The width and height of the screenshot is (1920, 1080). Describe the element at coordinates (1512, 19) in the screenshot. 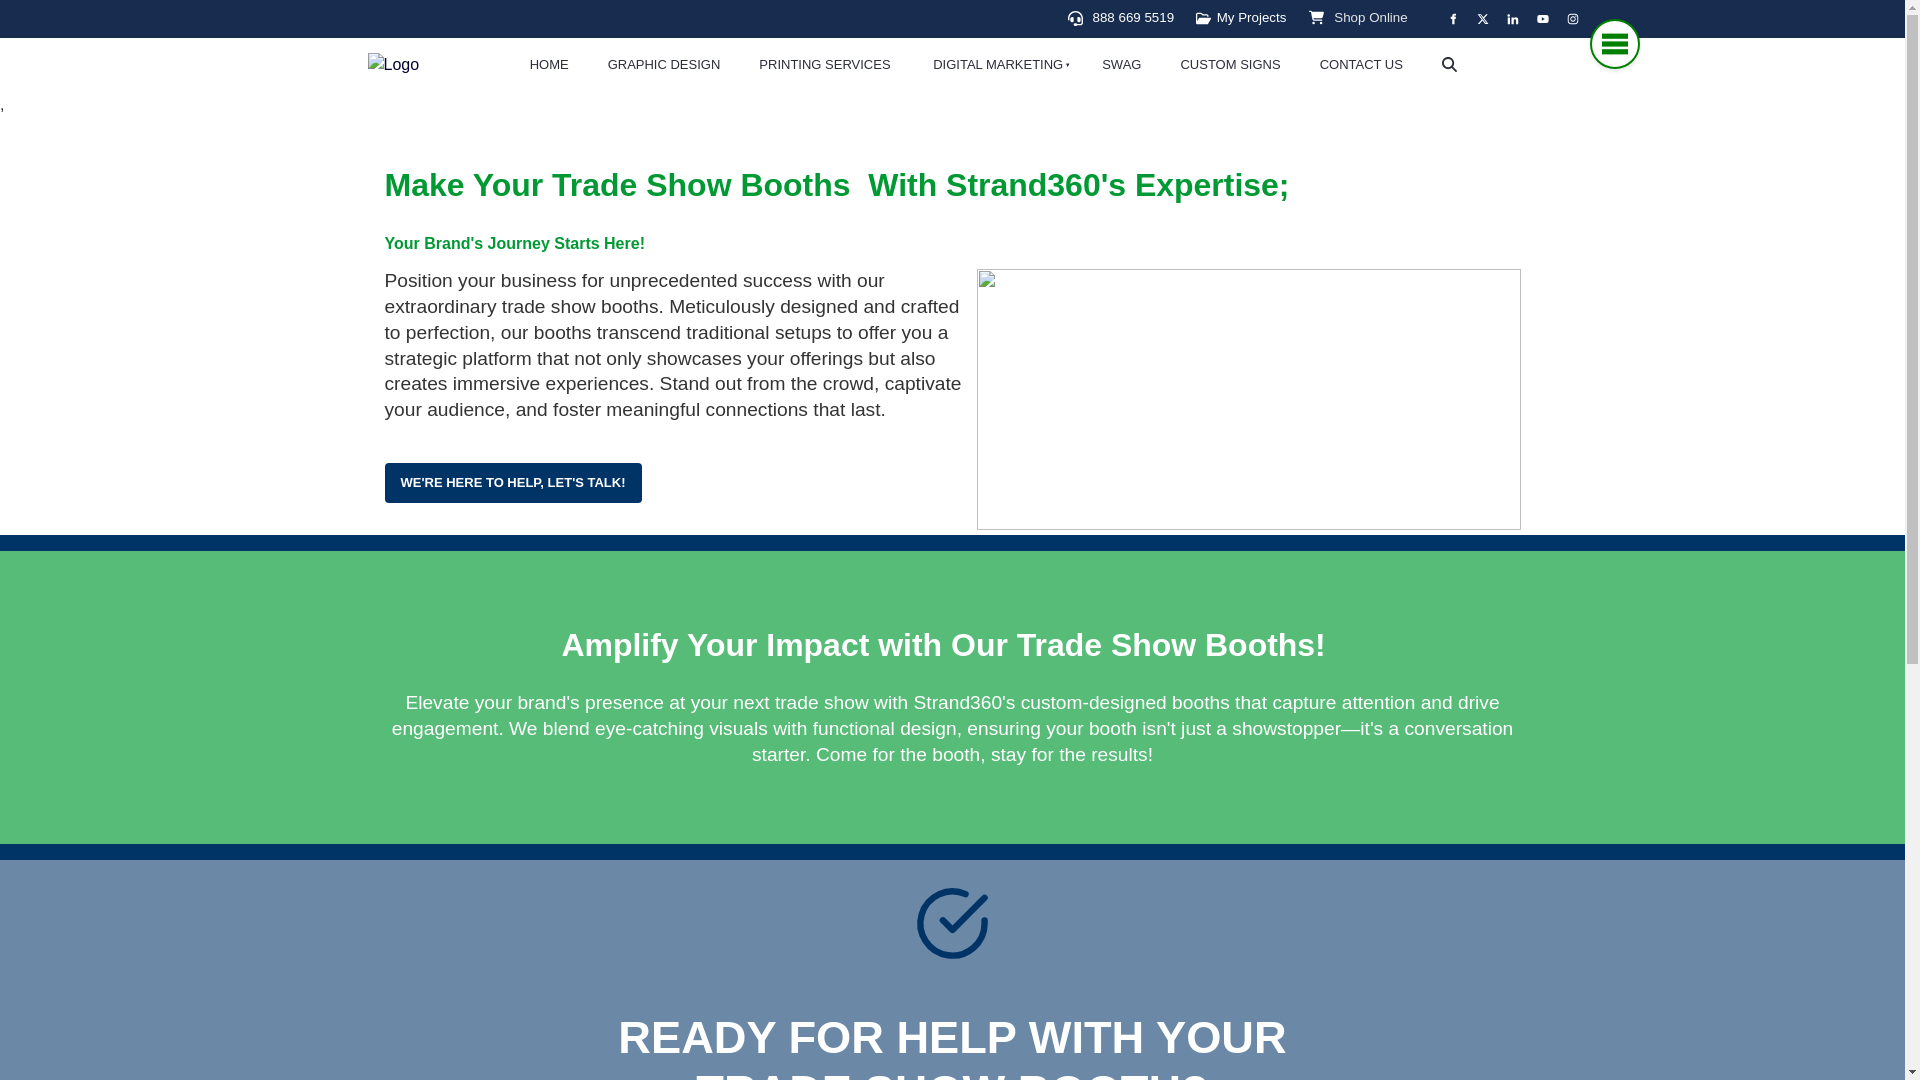

I see `LinkedIn` at that location.